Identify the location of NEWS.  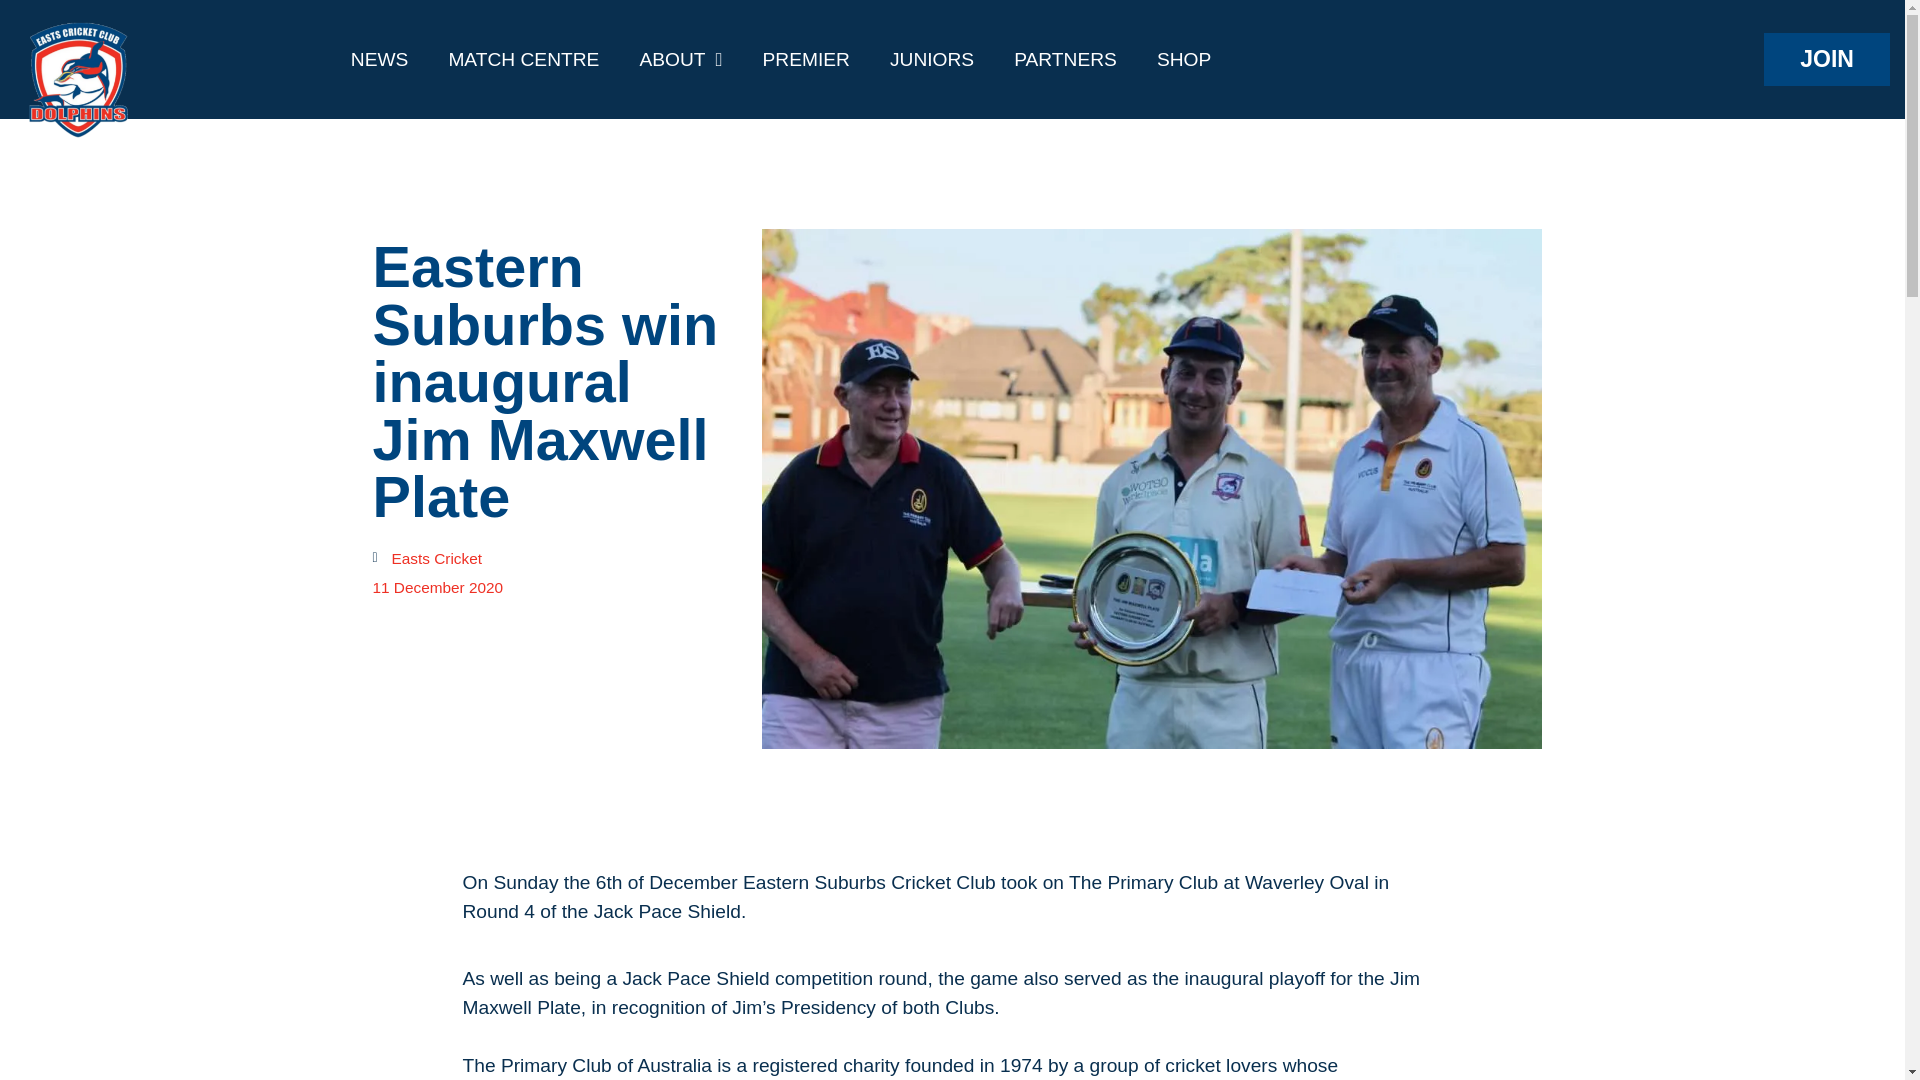
(379, 58).